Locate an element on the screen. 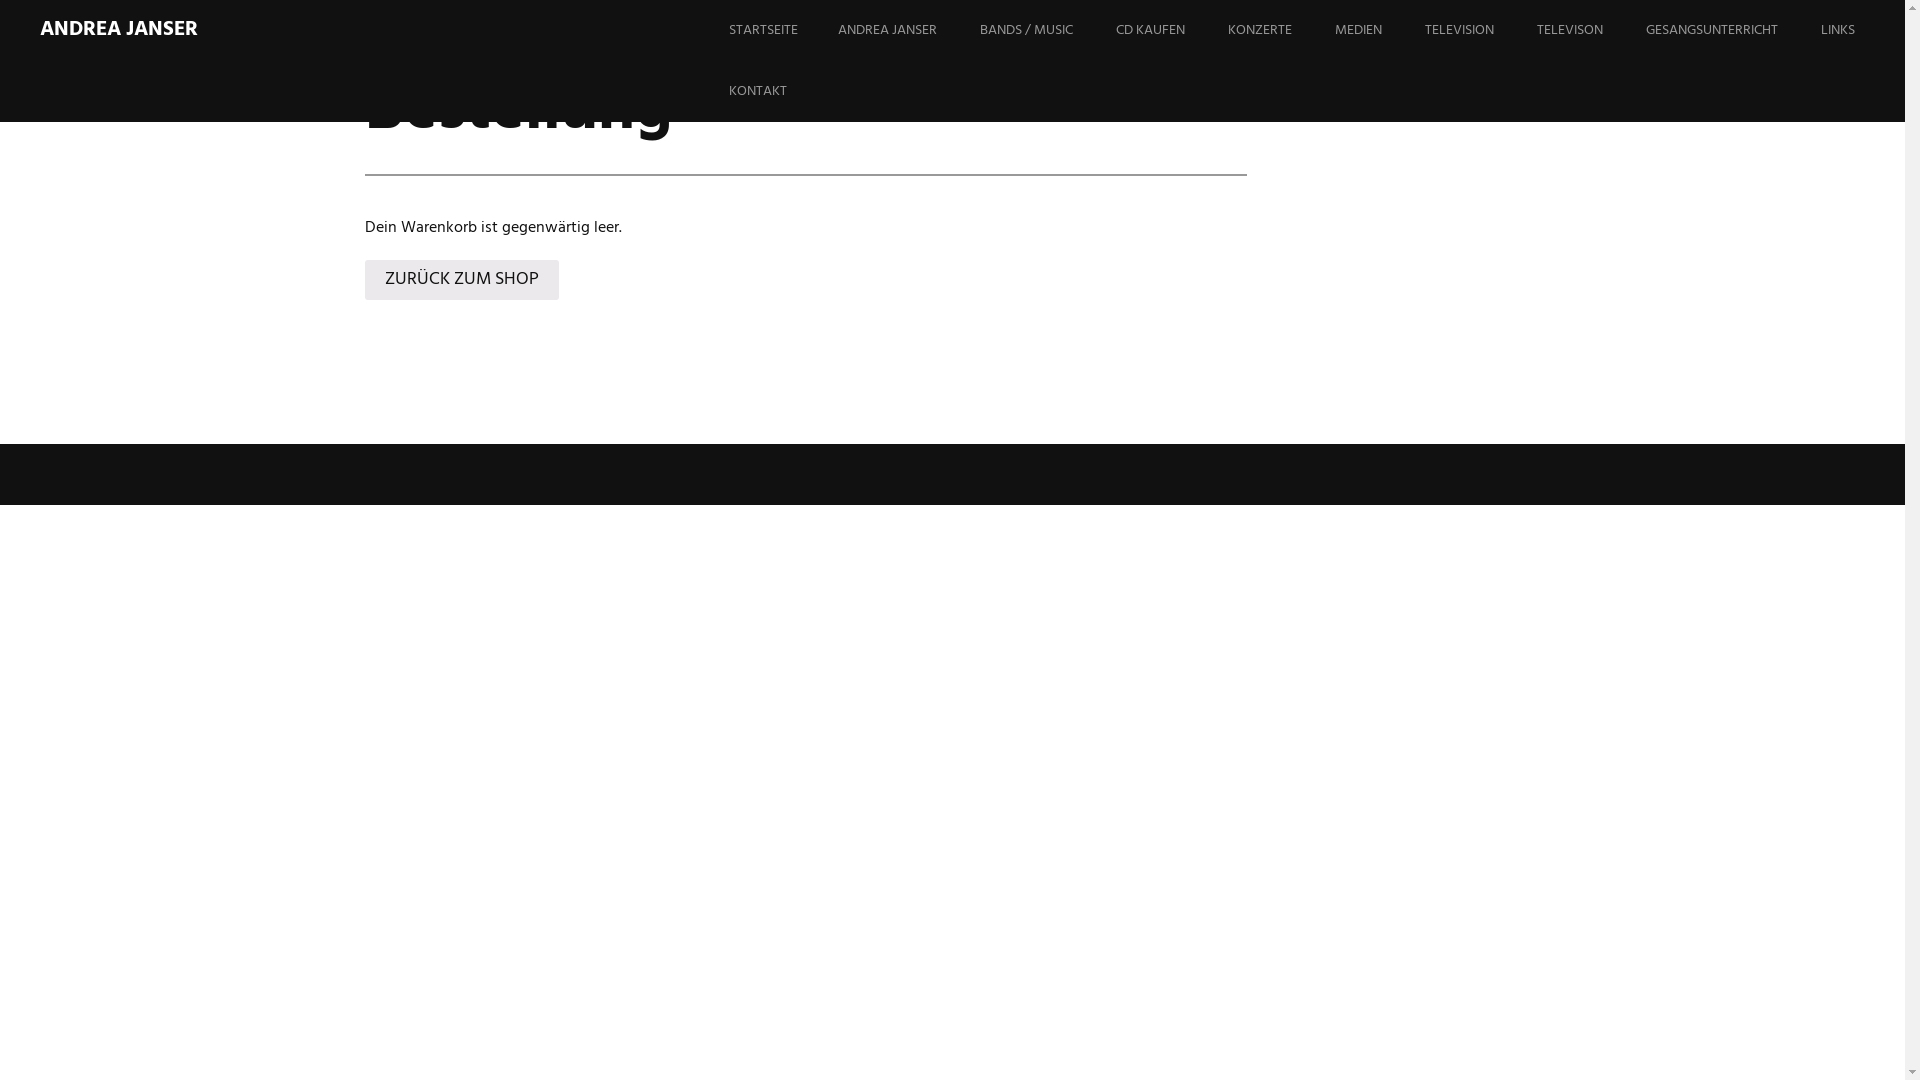 This screenshot has height=1080, width=1920. KONZERTE is located at coordinates (1280, 30).